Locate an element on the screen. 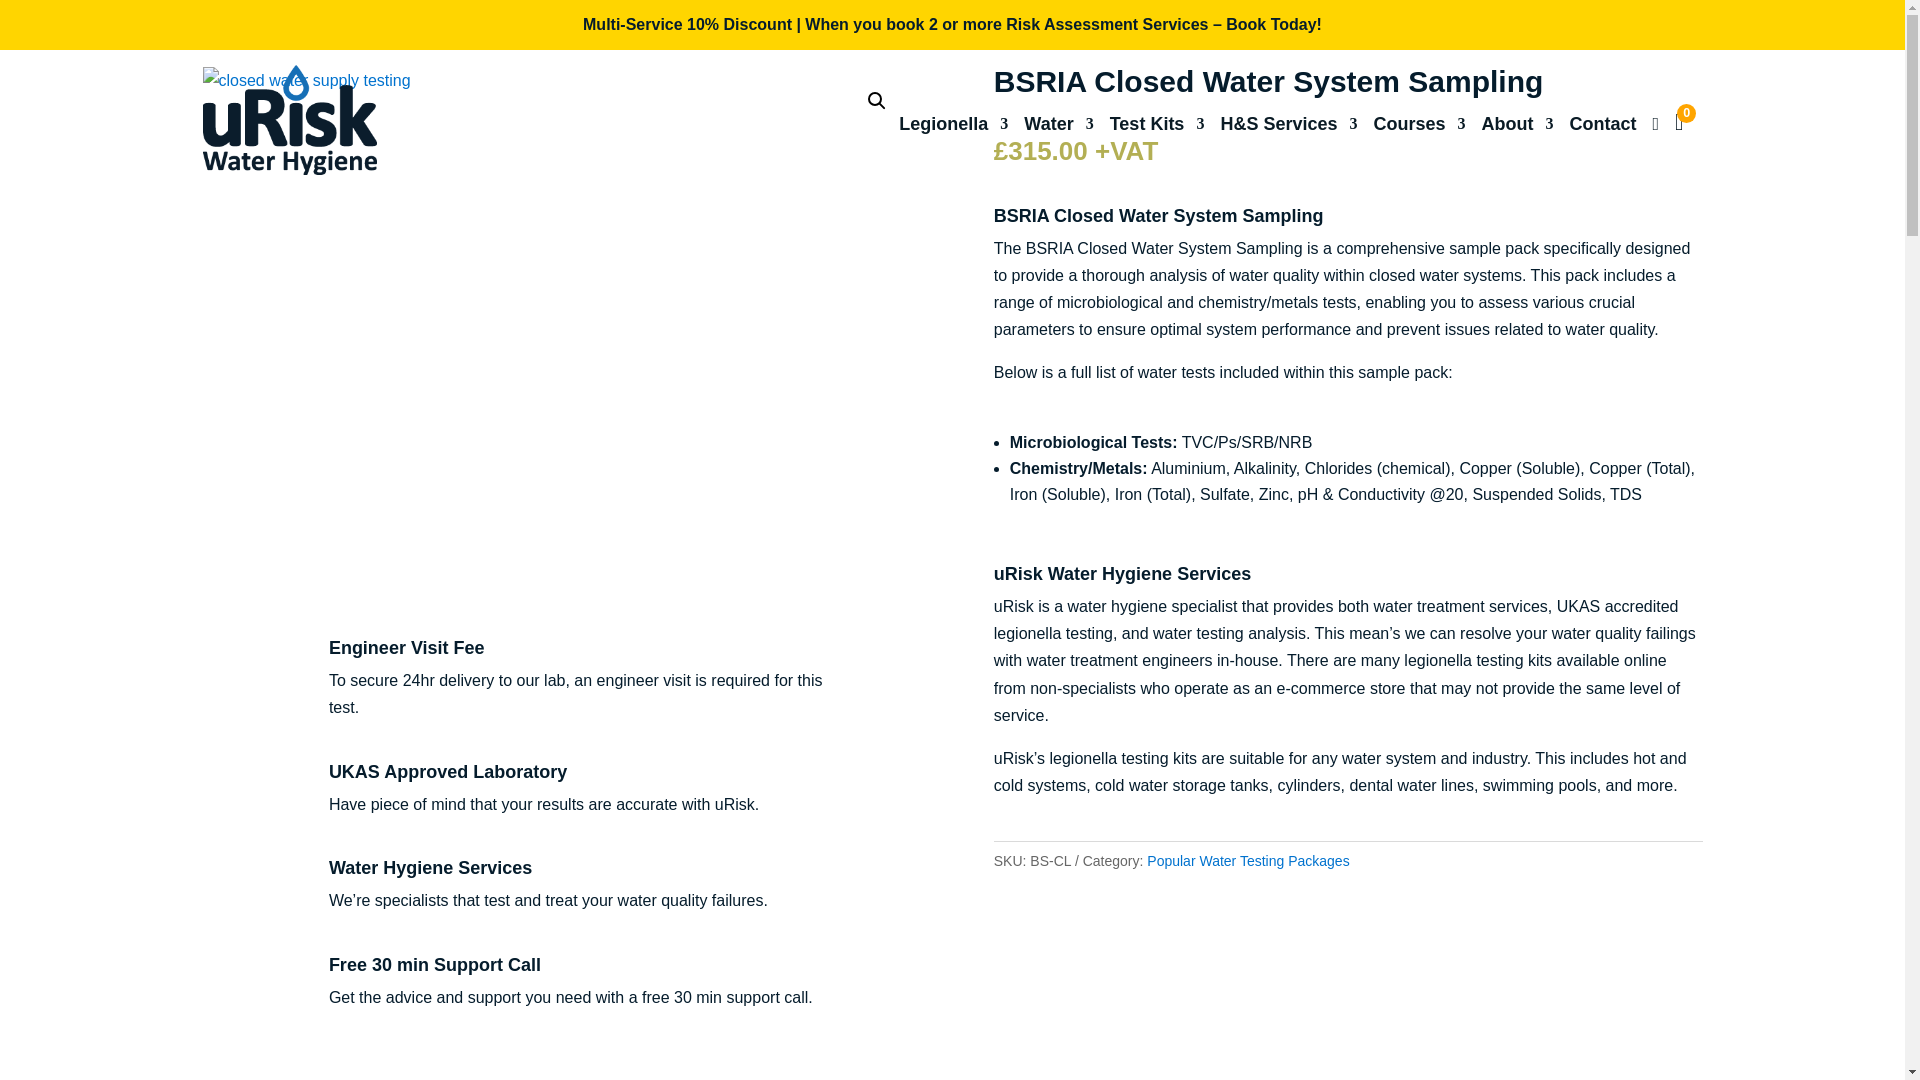 Image resolution: width=1920 pixels, height=1080 pixels. Legionella is located at coordinates (953, 130).